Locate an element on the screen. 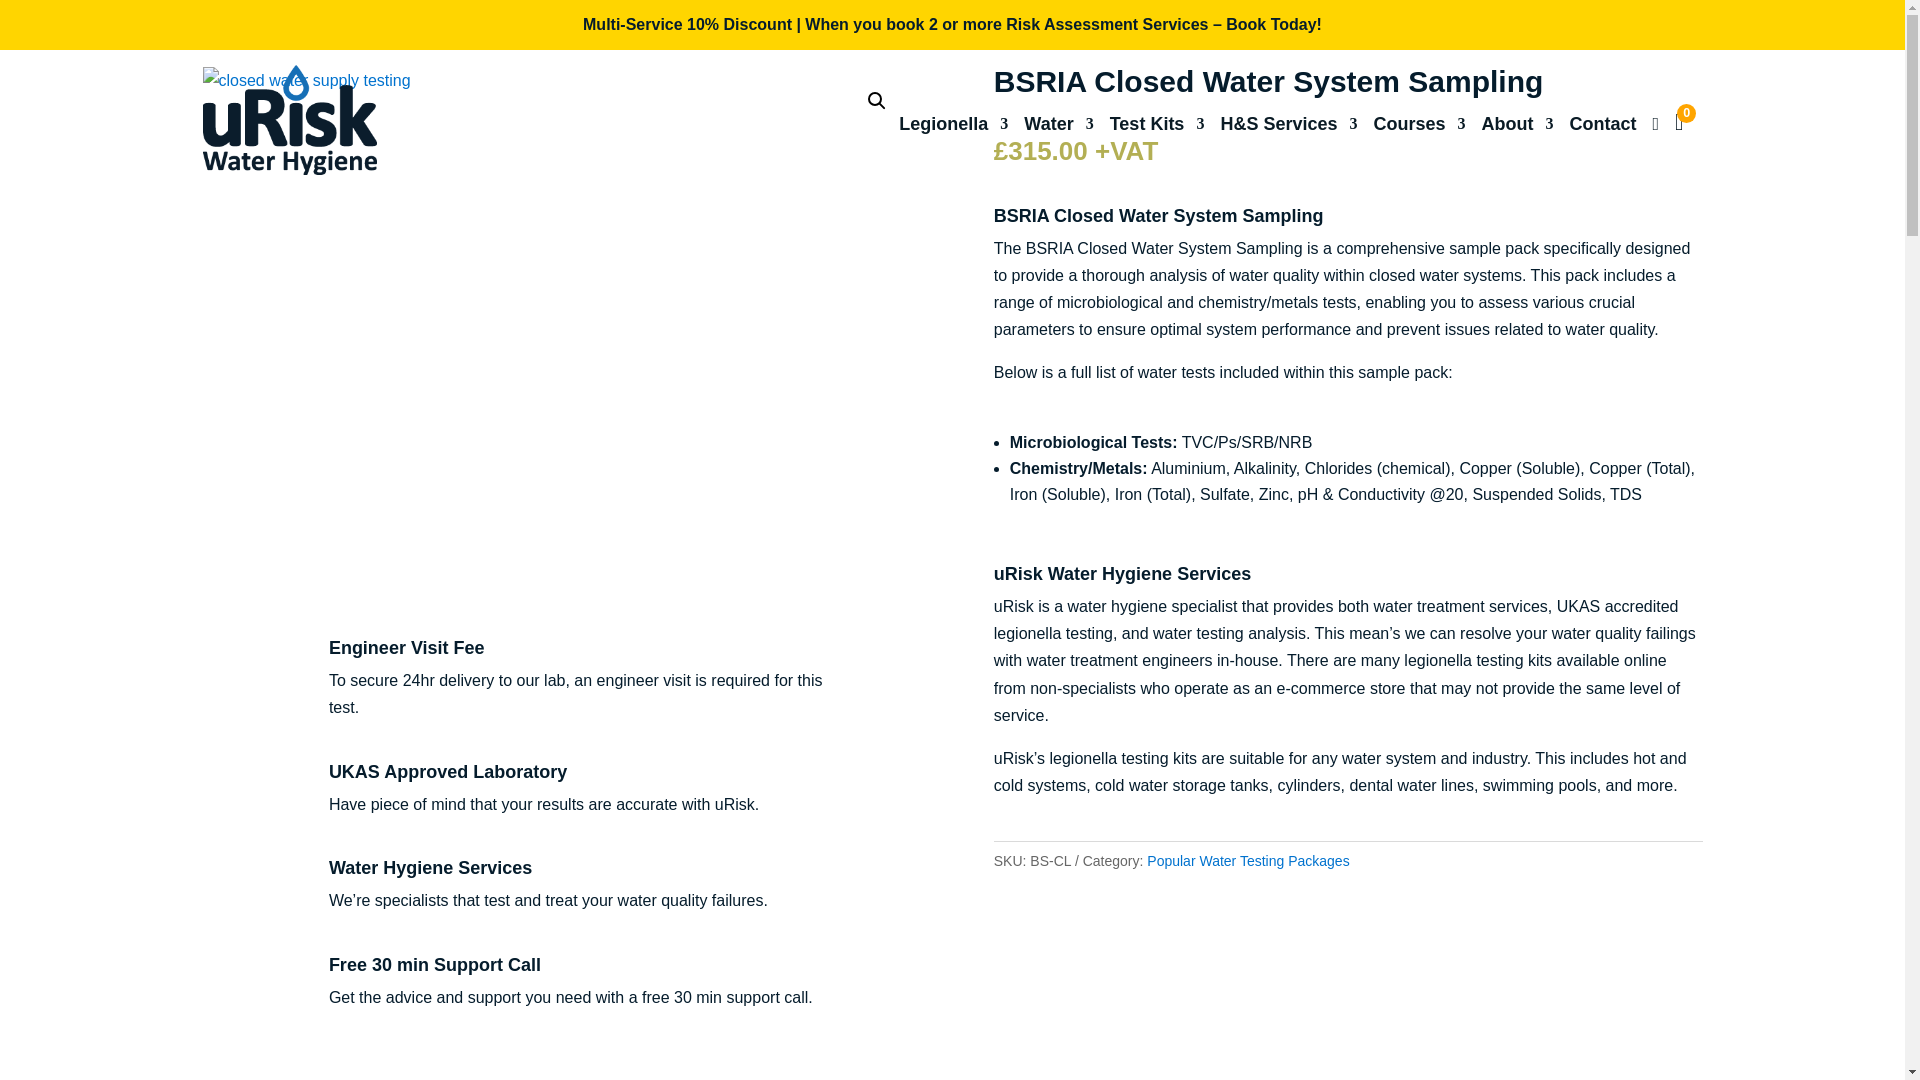 Image resolution: width=1920 pixels, height=1080 pixels. Legionella is located at coordinates (953, 130).